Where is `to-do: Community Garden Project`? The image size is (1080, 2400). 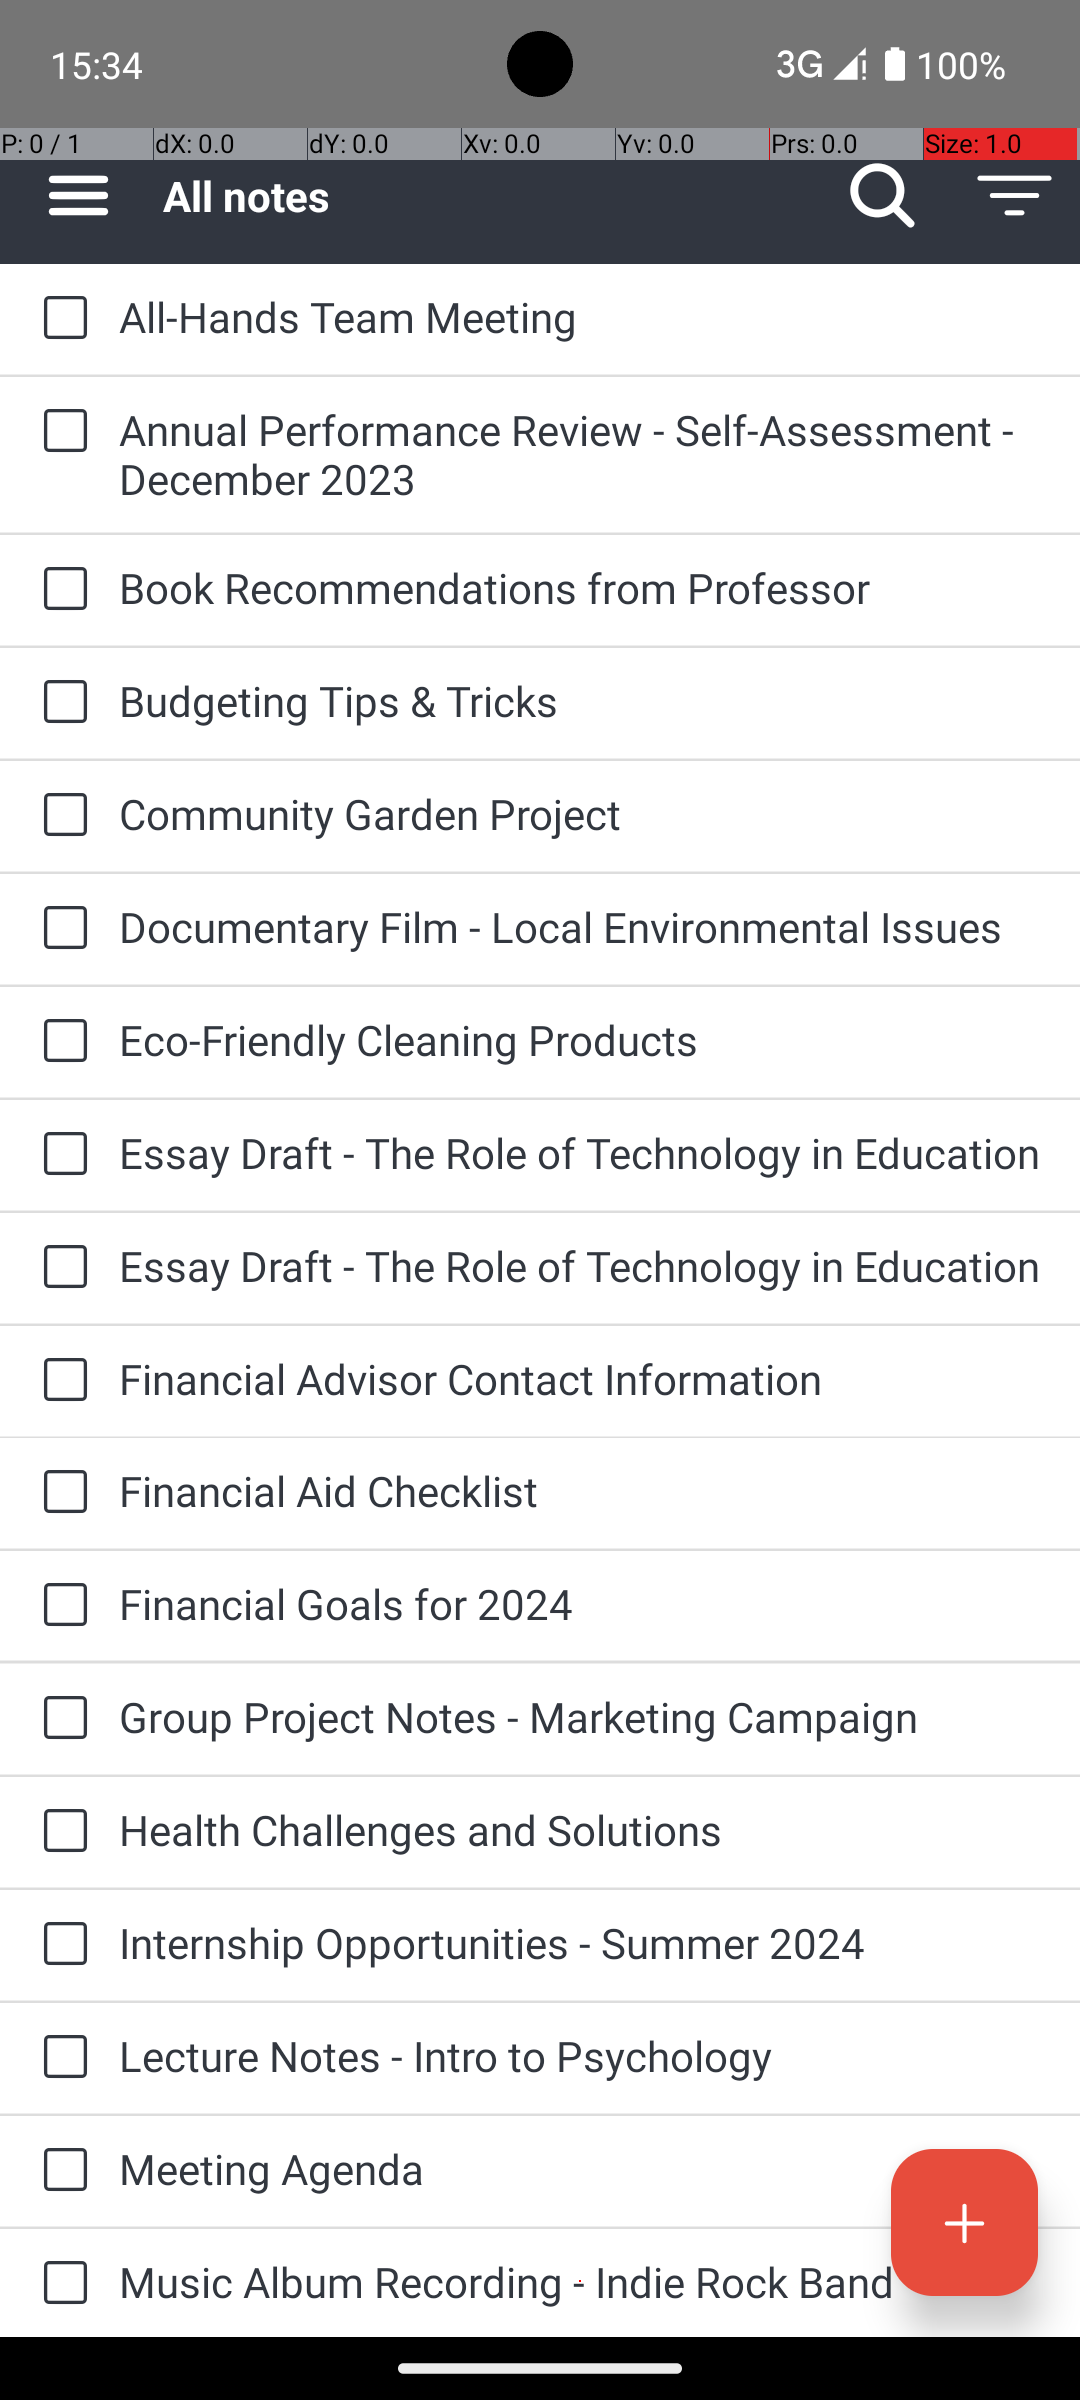
to-do: Community Garden Project is located at coordinates (60, 816).